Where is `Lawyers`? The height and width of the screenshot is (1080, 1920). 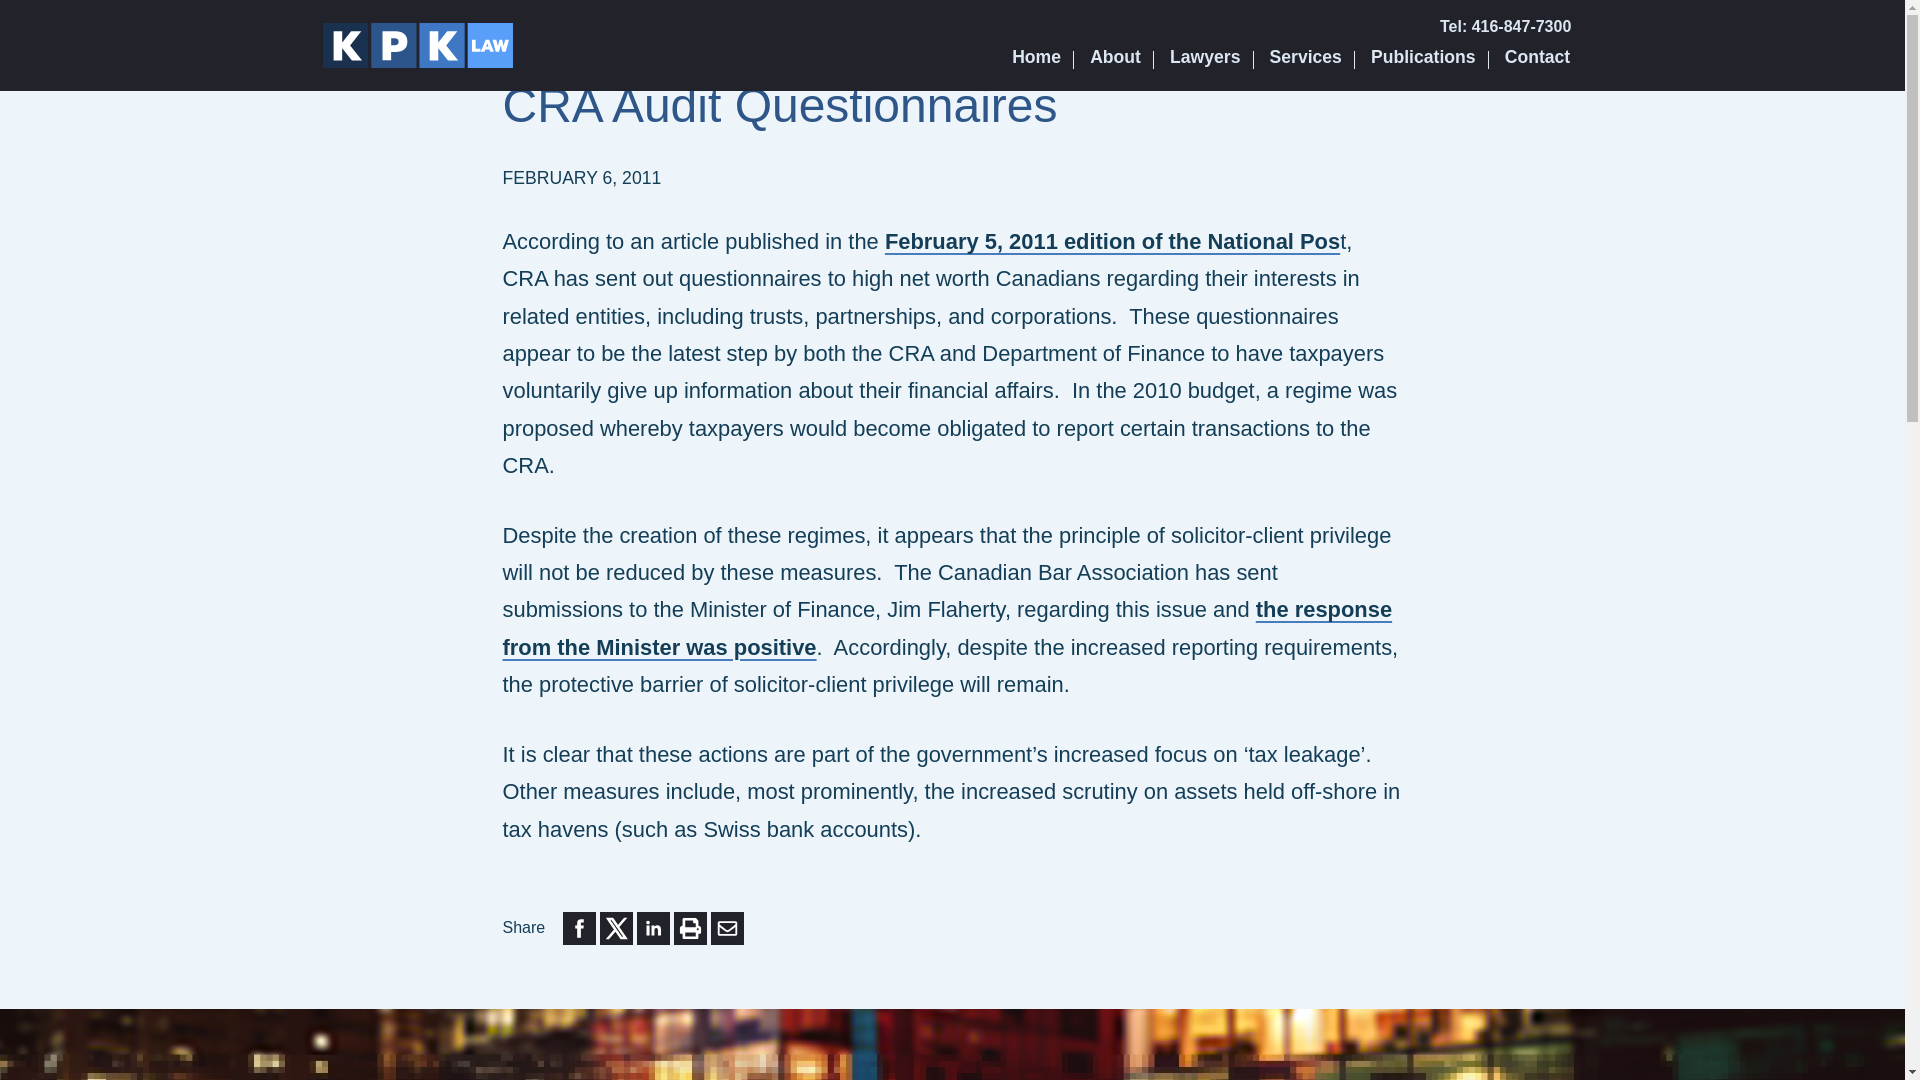 Lawyers is located at coordinates (1205, 56).